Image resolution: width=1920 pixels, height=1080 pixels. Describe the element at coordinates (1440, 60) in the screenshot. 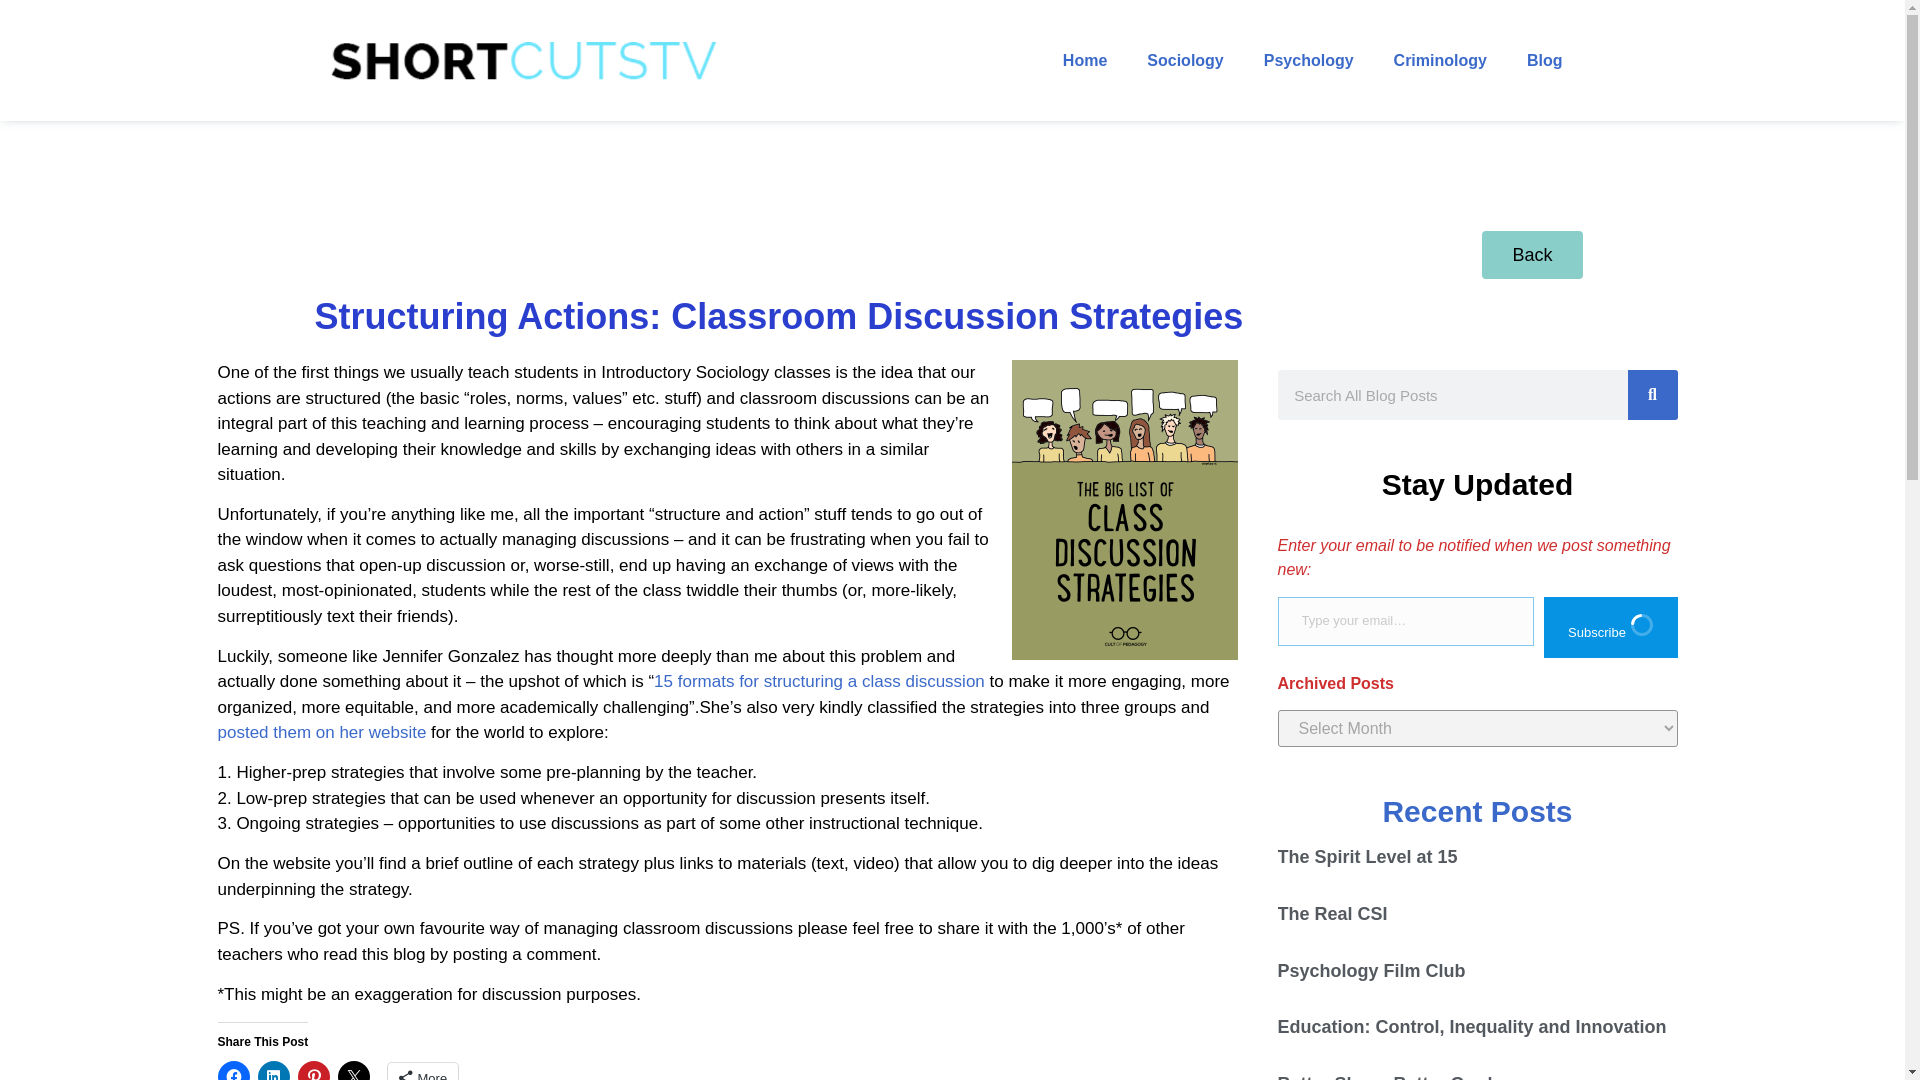

I see `Criminology` at that location.